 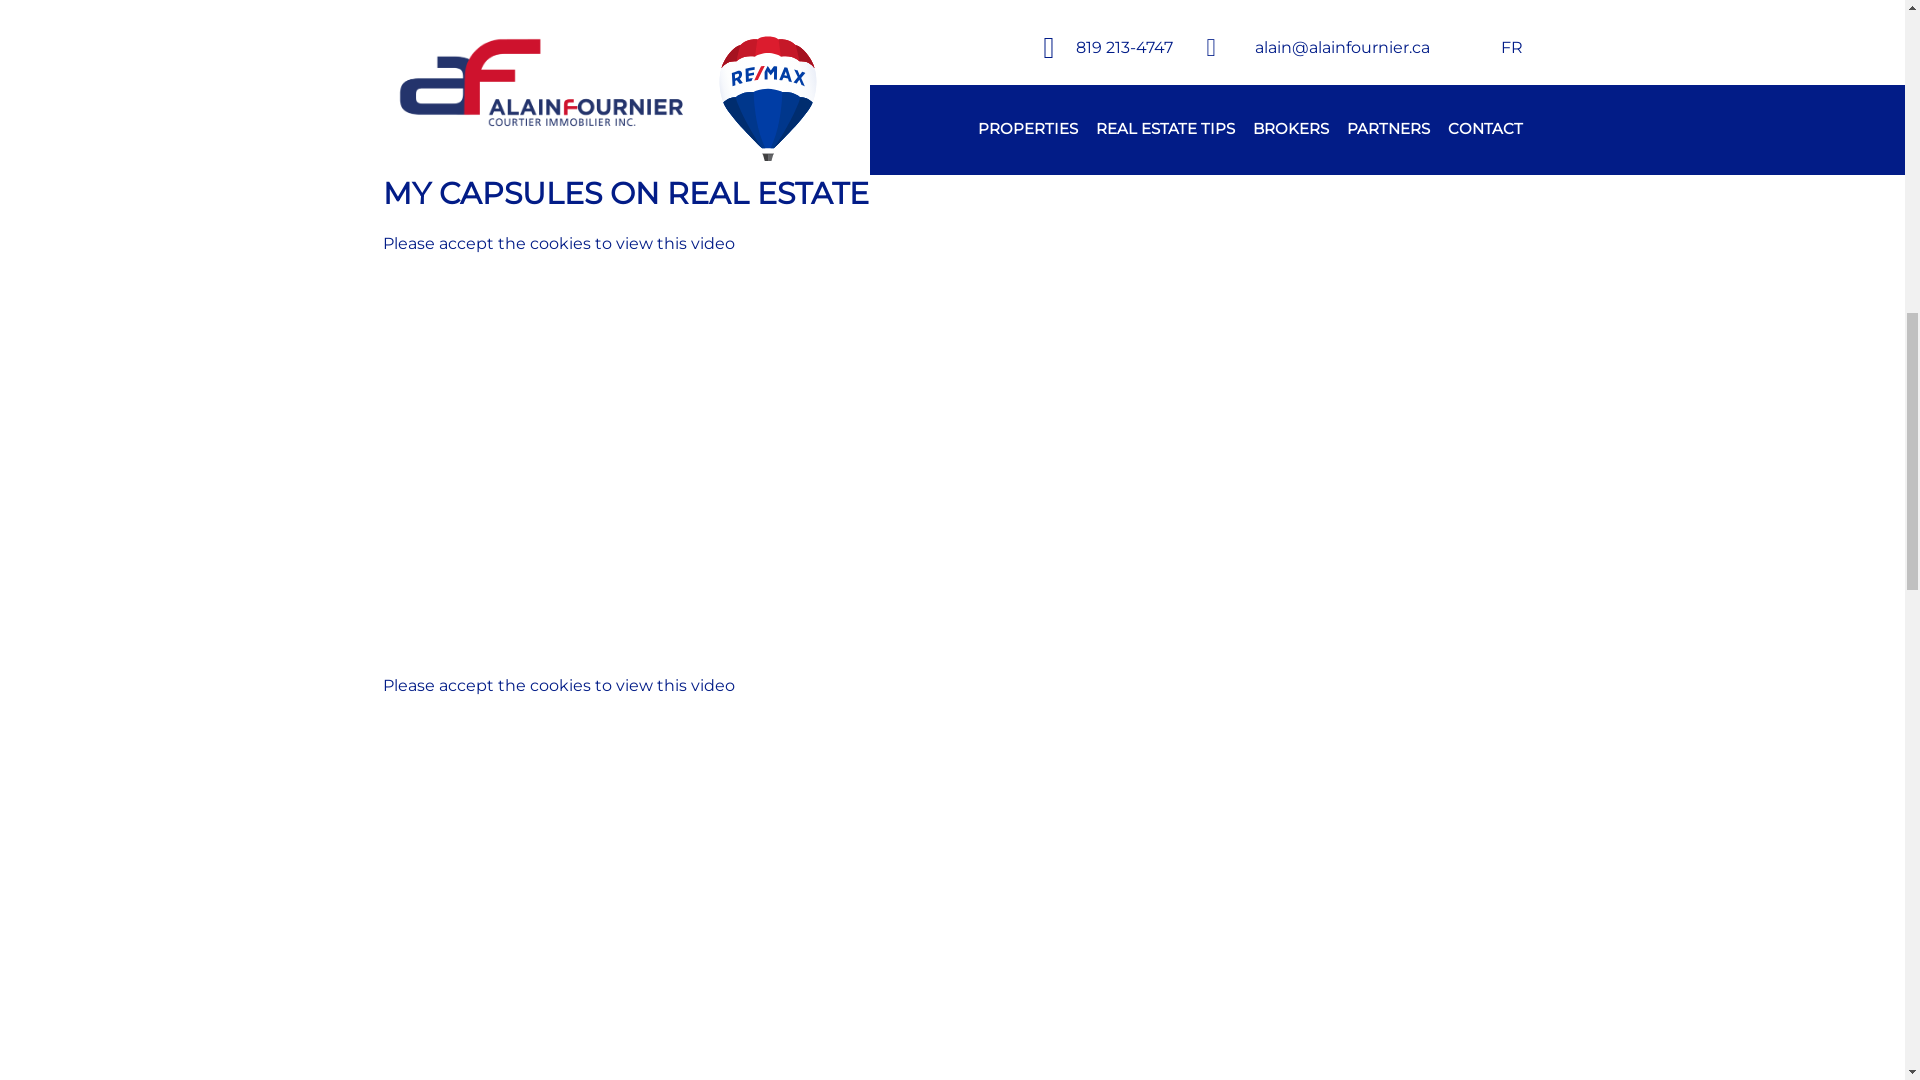 I want to click on Send, so click(x=1342, y=998).